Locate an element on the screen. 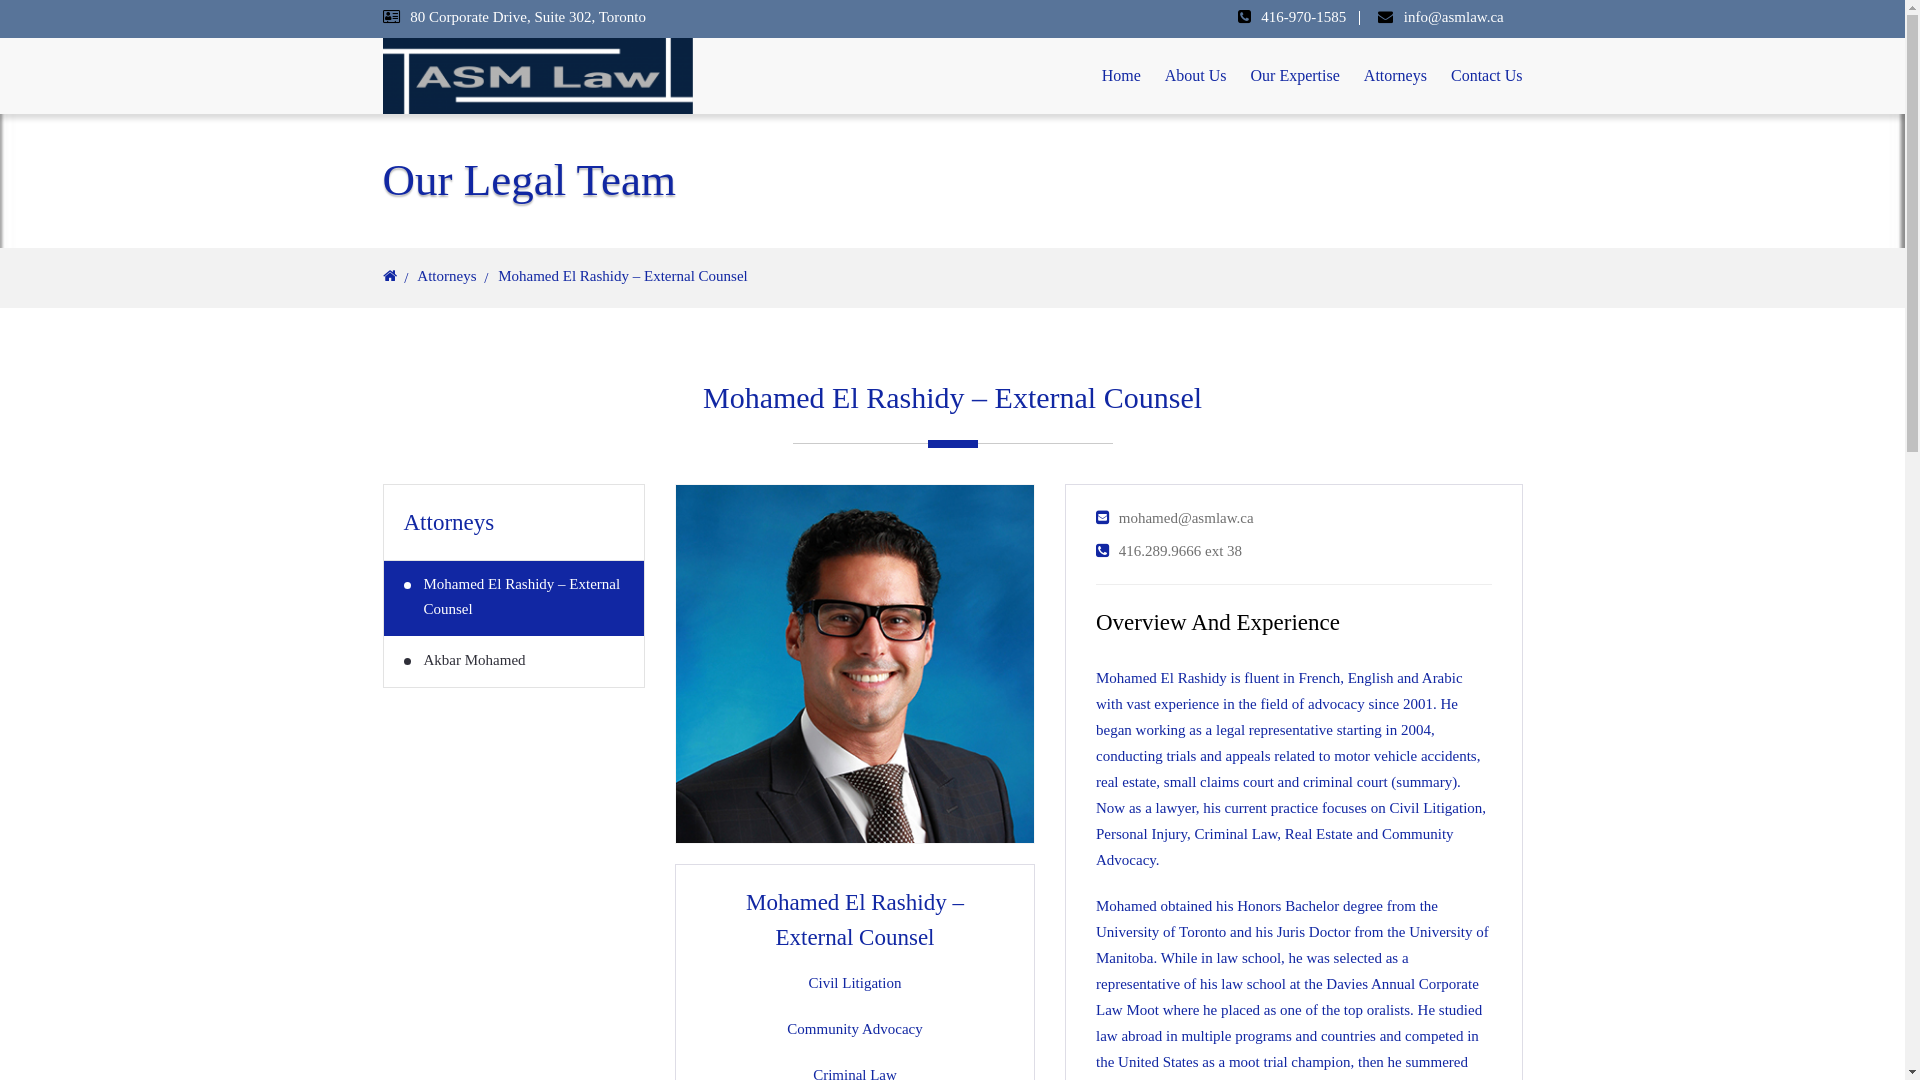 The height and width of the screenshot is (1080, 1920). mohamed@asmlaw.ca is located at coordinates (1186, 518).